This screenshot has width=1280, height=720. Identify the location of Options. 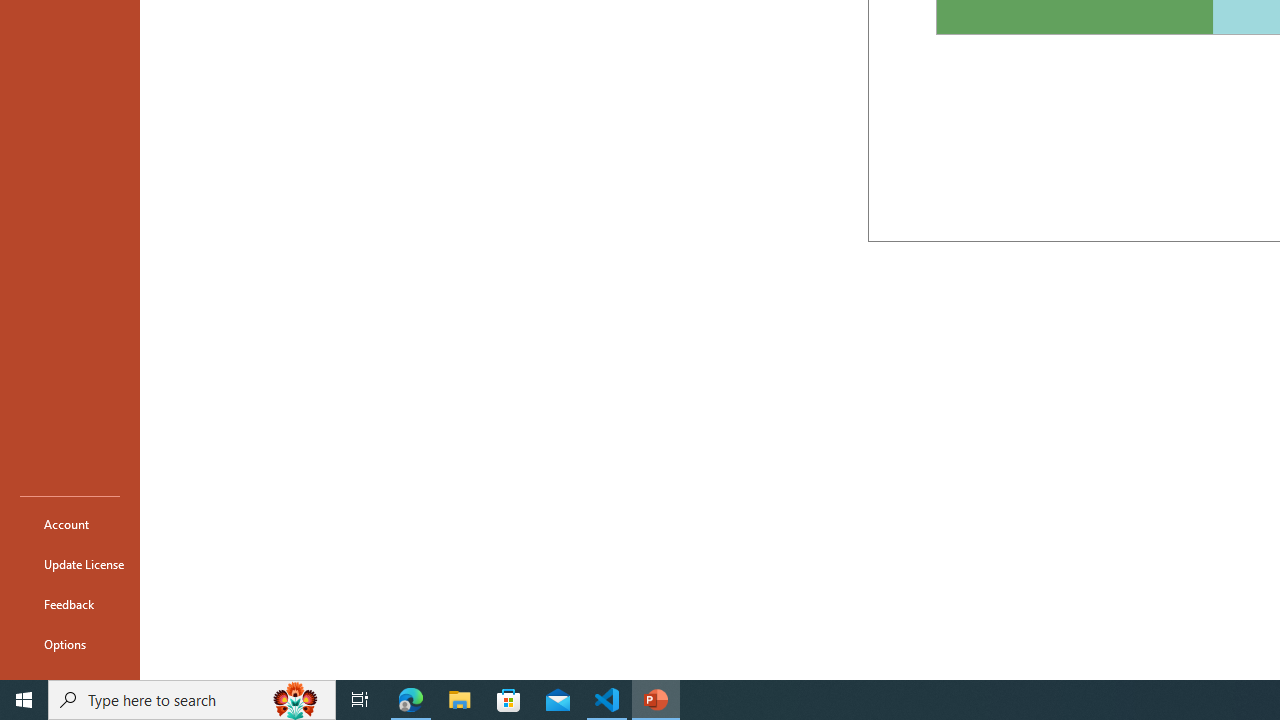
(70, 644).